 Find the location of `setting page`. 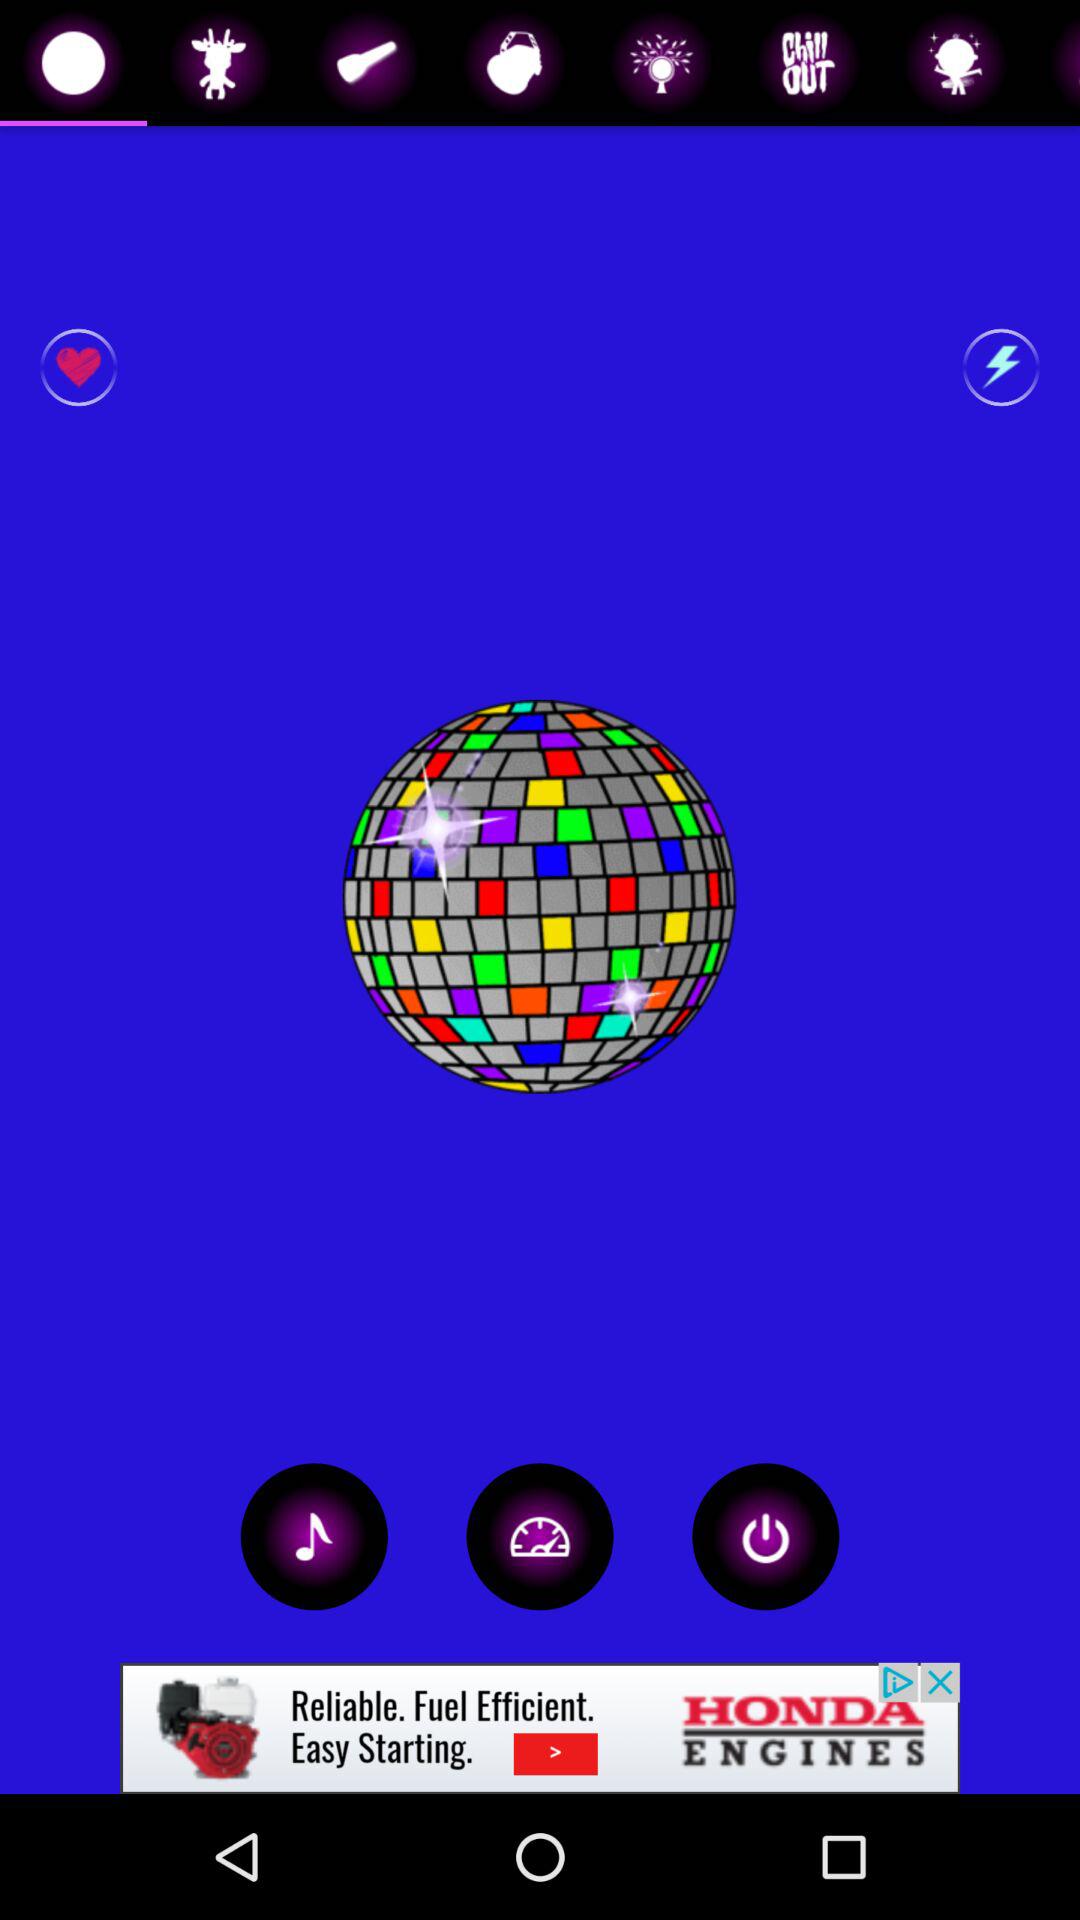

setting page is located at coordinates (540, 1536).